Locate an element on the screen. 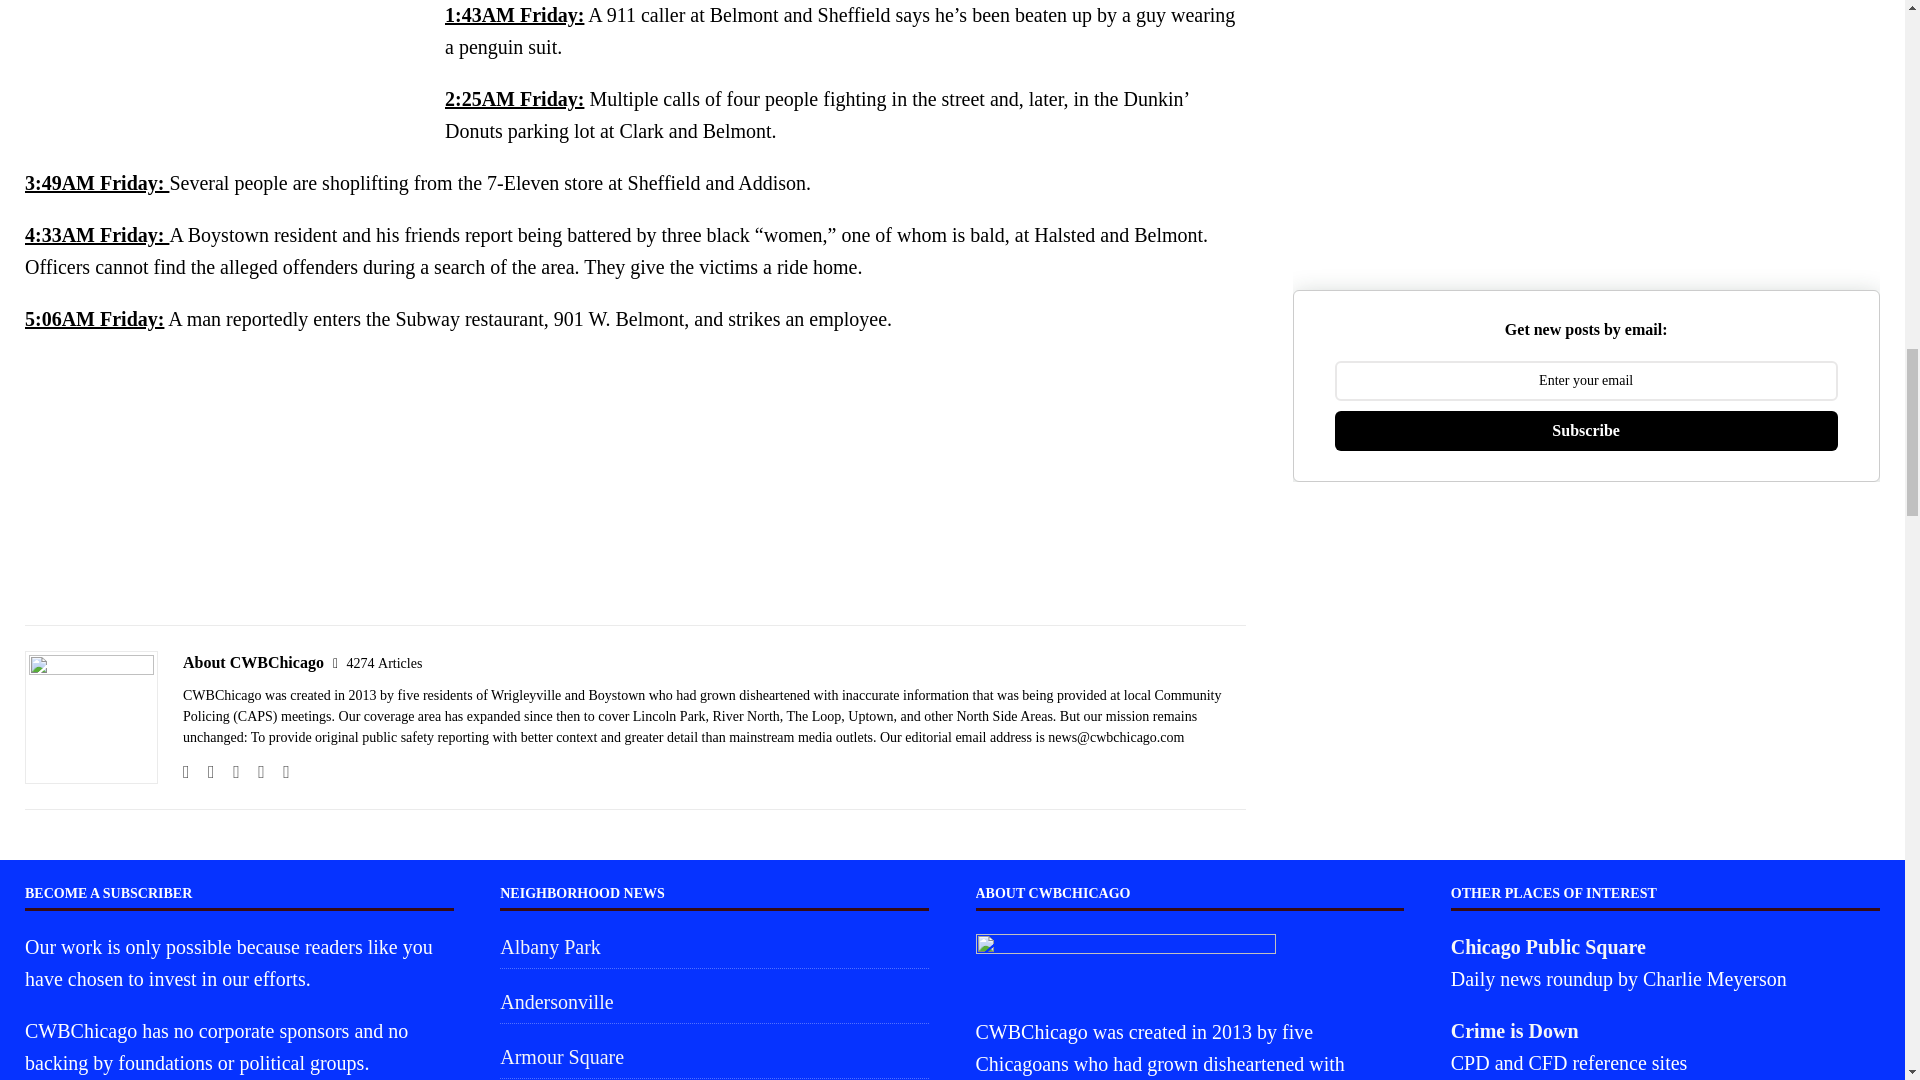 Image resolution: width=1920 pixels, height=1080 pixels. Armour Square is located at coordinates (714, 1056).